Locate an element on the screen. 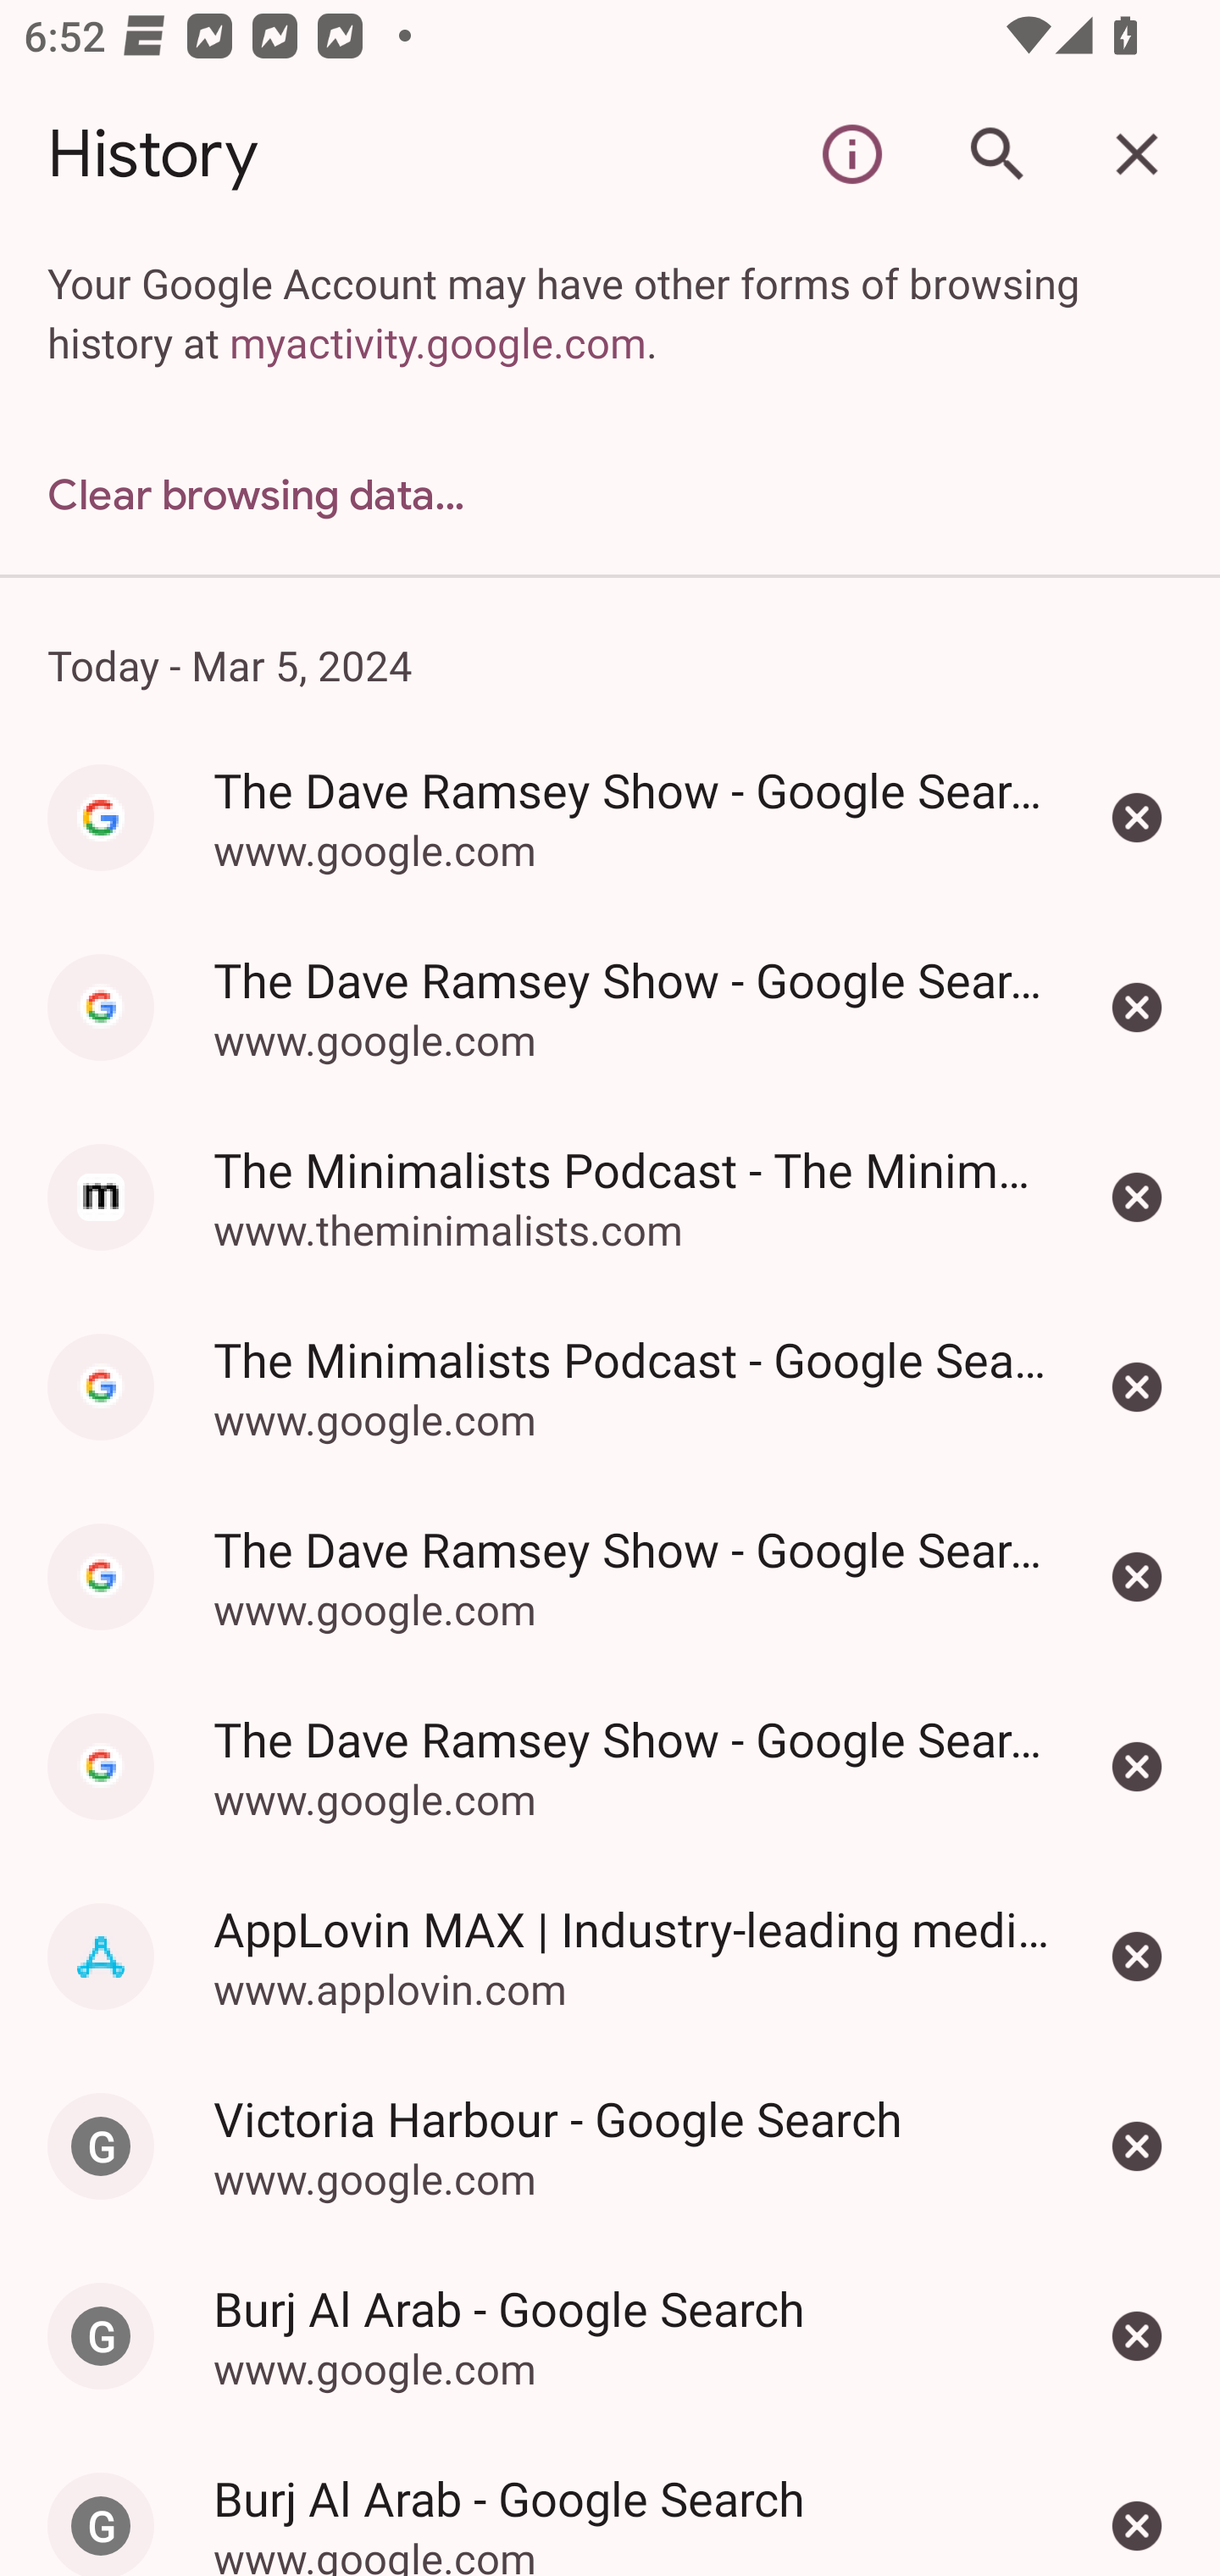  Burj Al Arab - Google Search Remove is located at coordinates (1137, 2503).